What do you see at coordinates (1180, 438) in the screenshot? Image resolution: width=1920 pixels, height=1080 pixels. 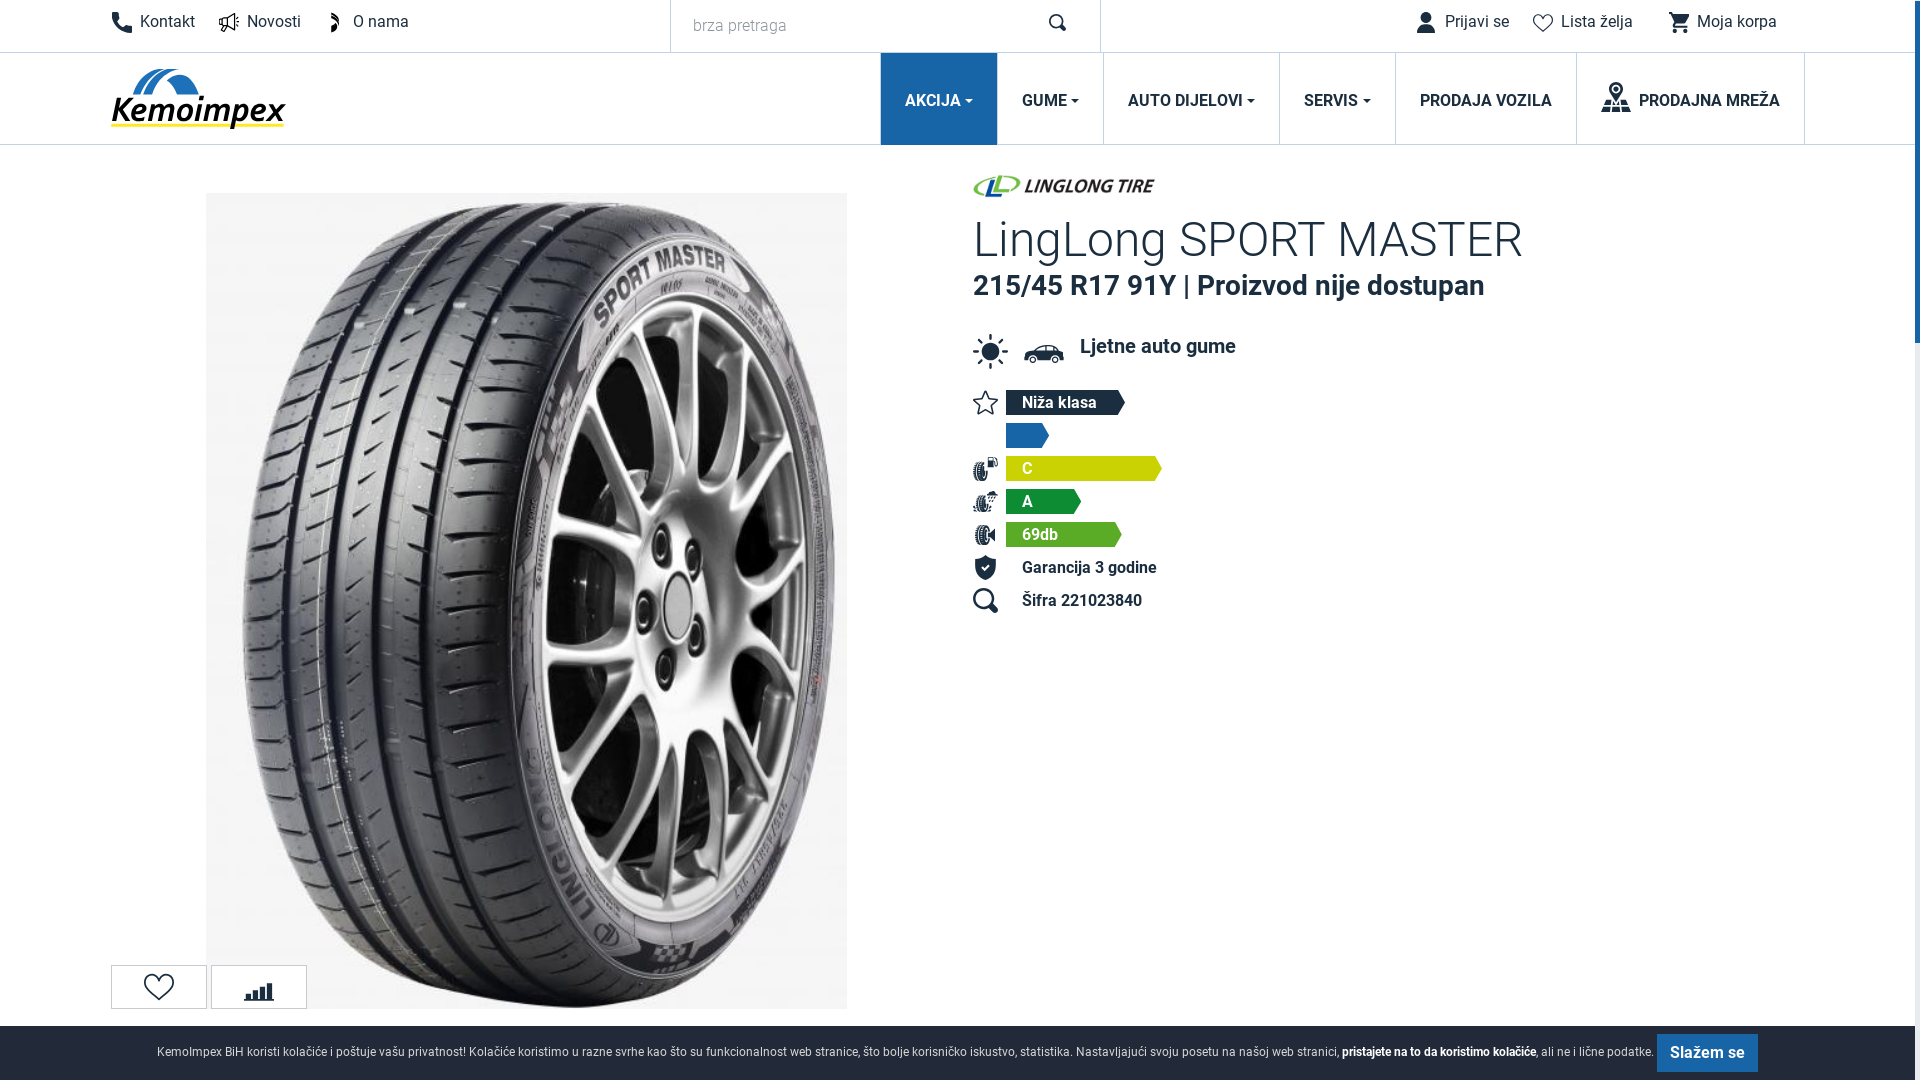 I see `TIP VOZNJE` at bounding box center [1180, 438].